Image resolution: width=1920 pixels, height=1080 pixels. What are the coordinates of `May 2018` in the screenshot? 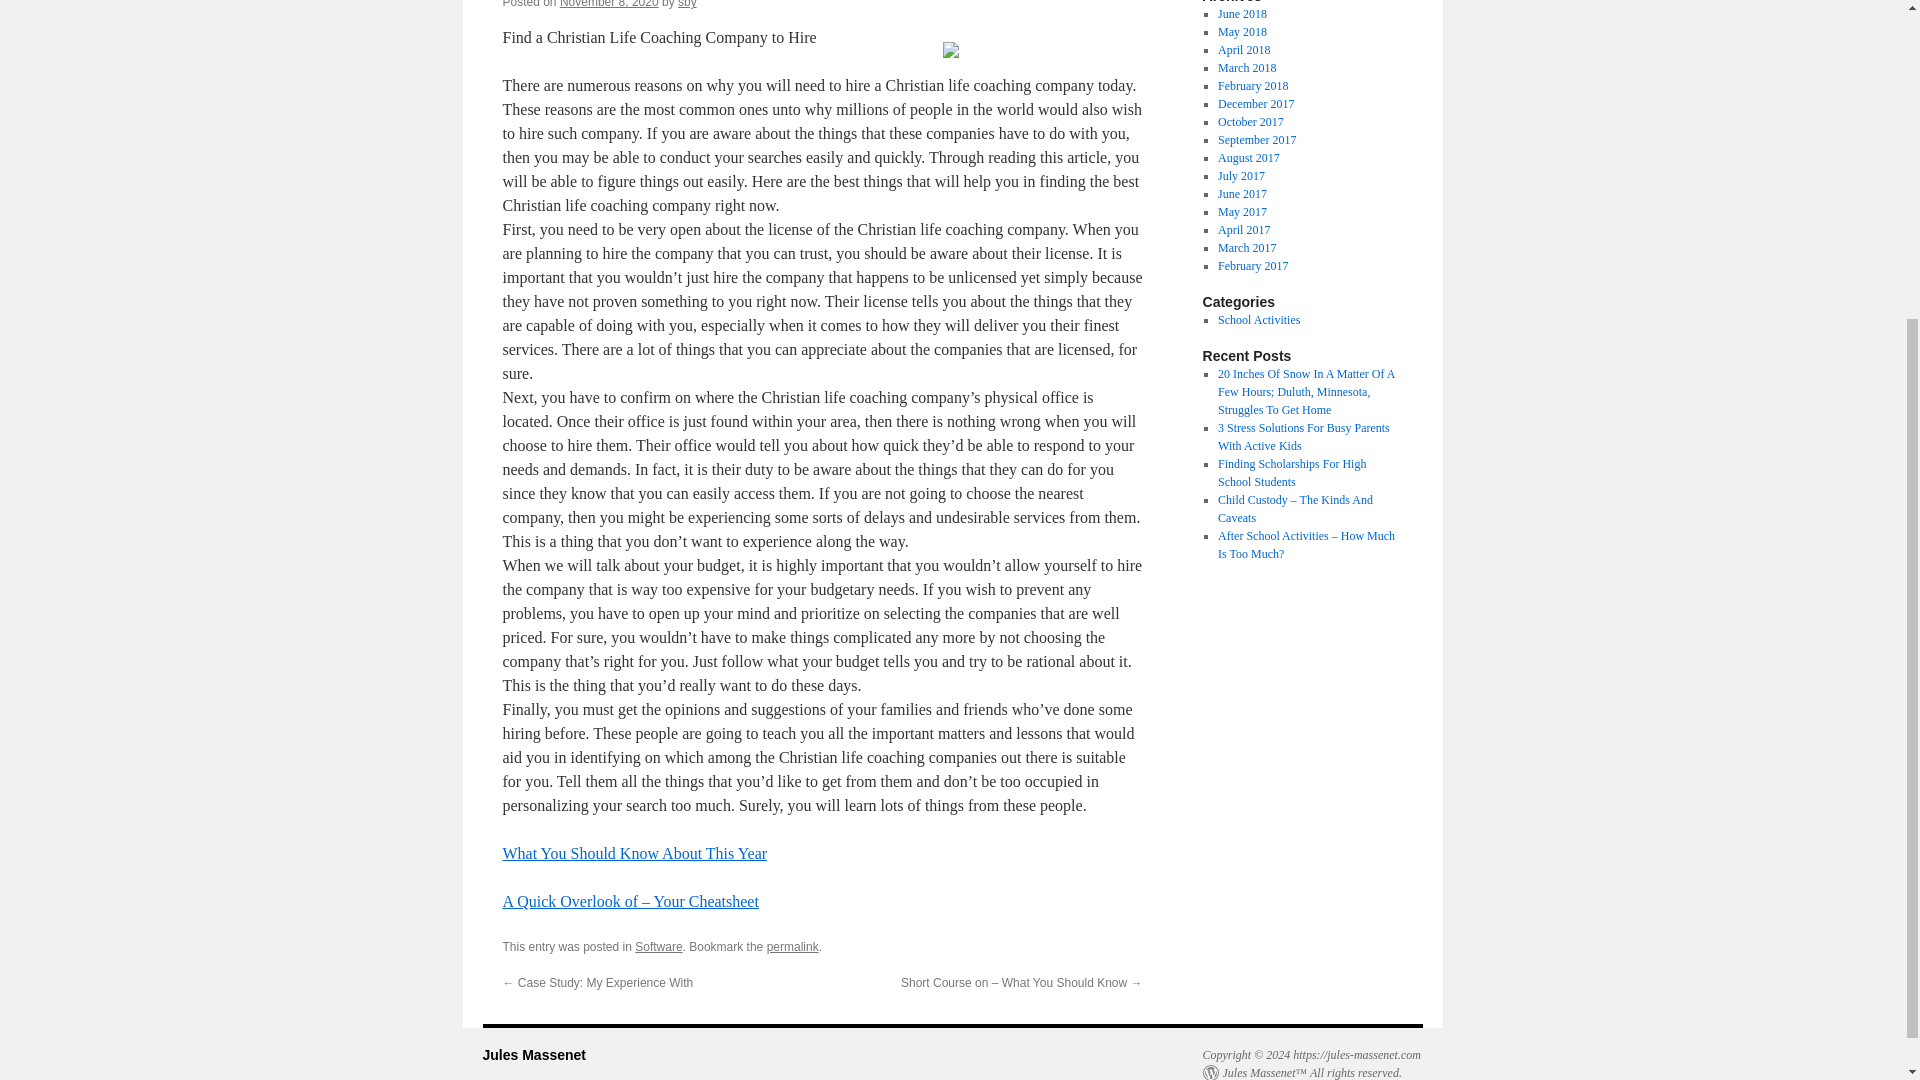 It's located at (1242, 31).